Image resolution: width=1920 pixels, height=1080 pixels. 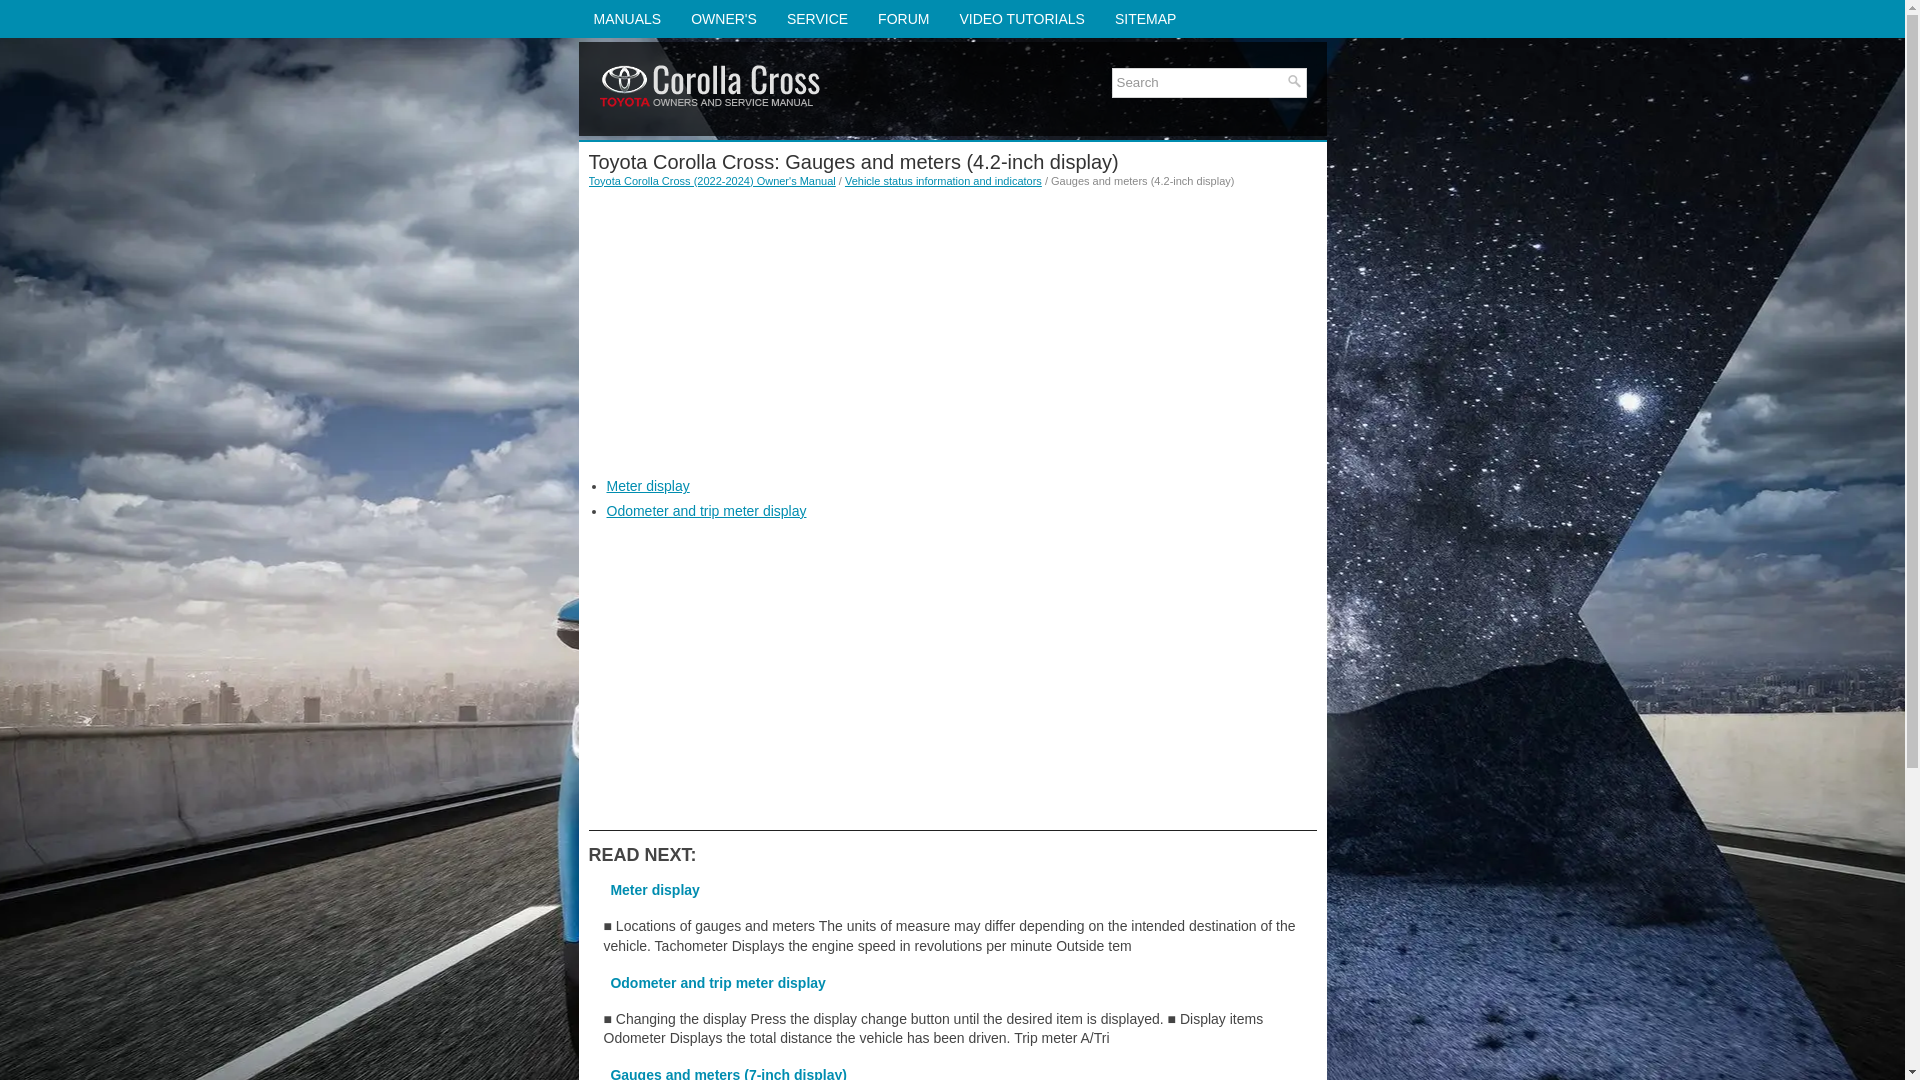 I want to click on SERVICE, so click(x=816, y=18).